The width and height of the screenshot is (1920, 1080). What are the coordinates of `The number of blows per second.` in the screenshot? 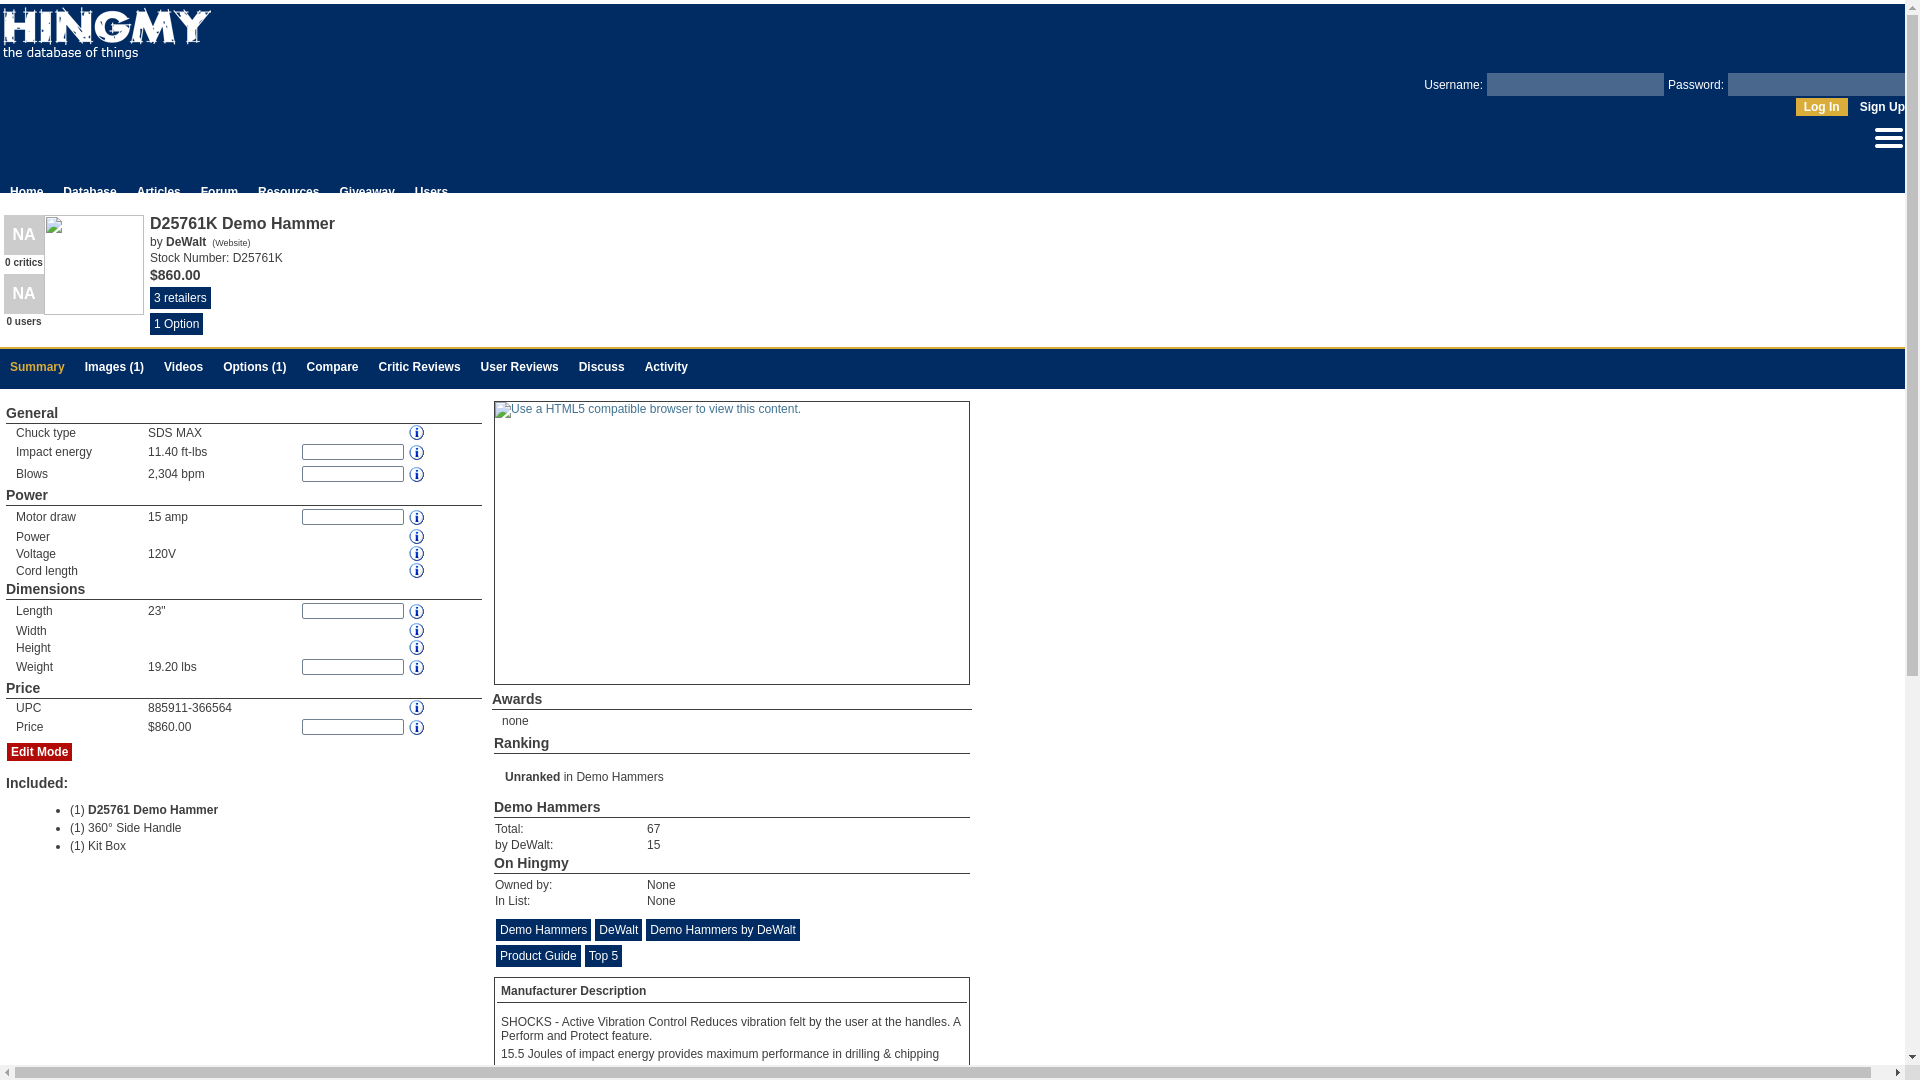 It's located at (418, 472).